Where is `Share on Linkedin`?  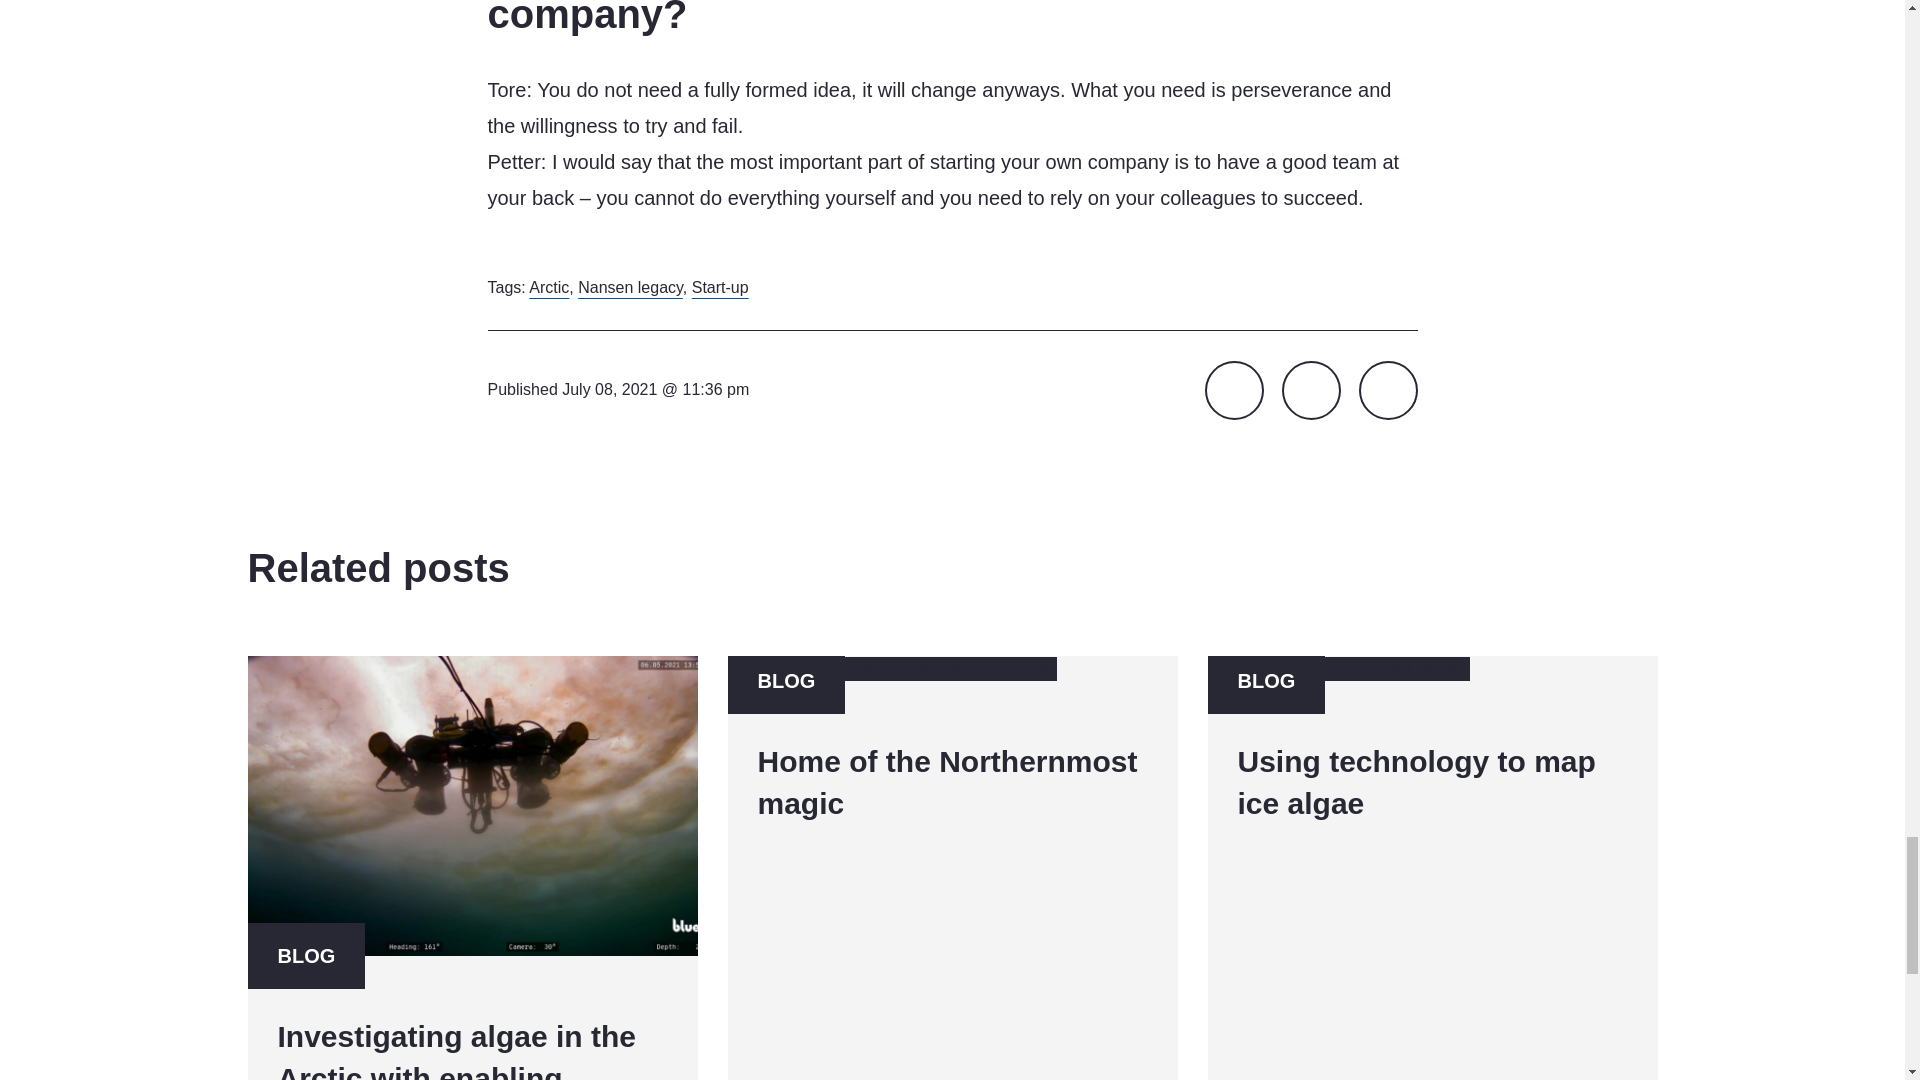
Share on Linkedin is located at coordinates (952, 868).